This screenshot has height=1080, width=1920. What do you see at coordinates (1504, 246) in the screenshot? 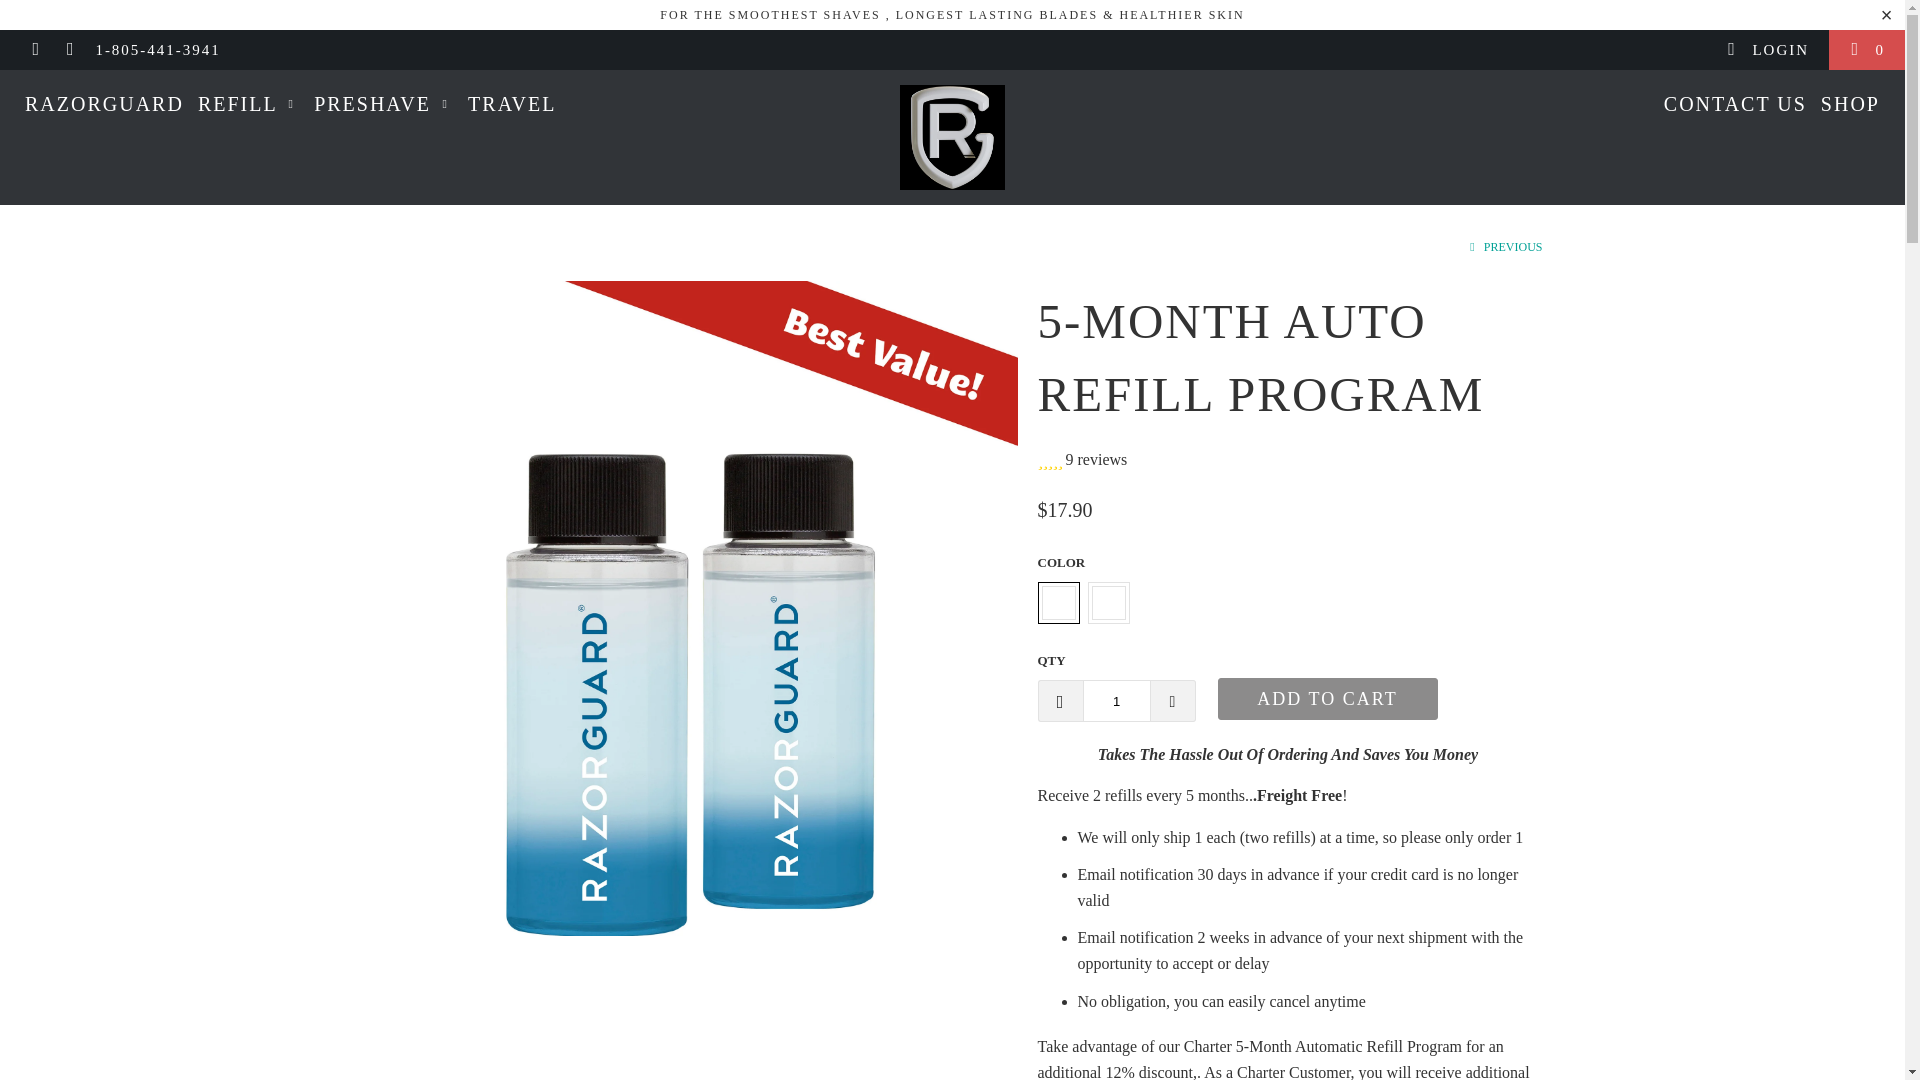
I see `Previous` at bounding box center [1504, 246].